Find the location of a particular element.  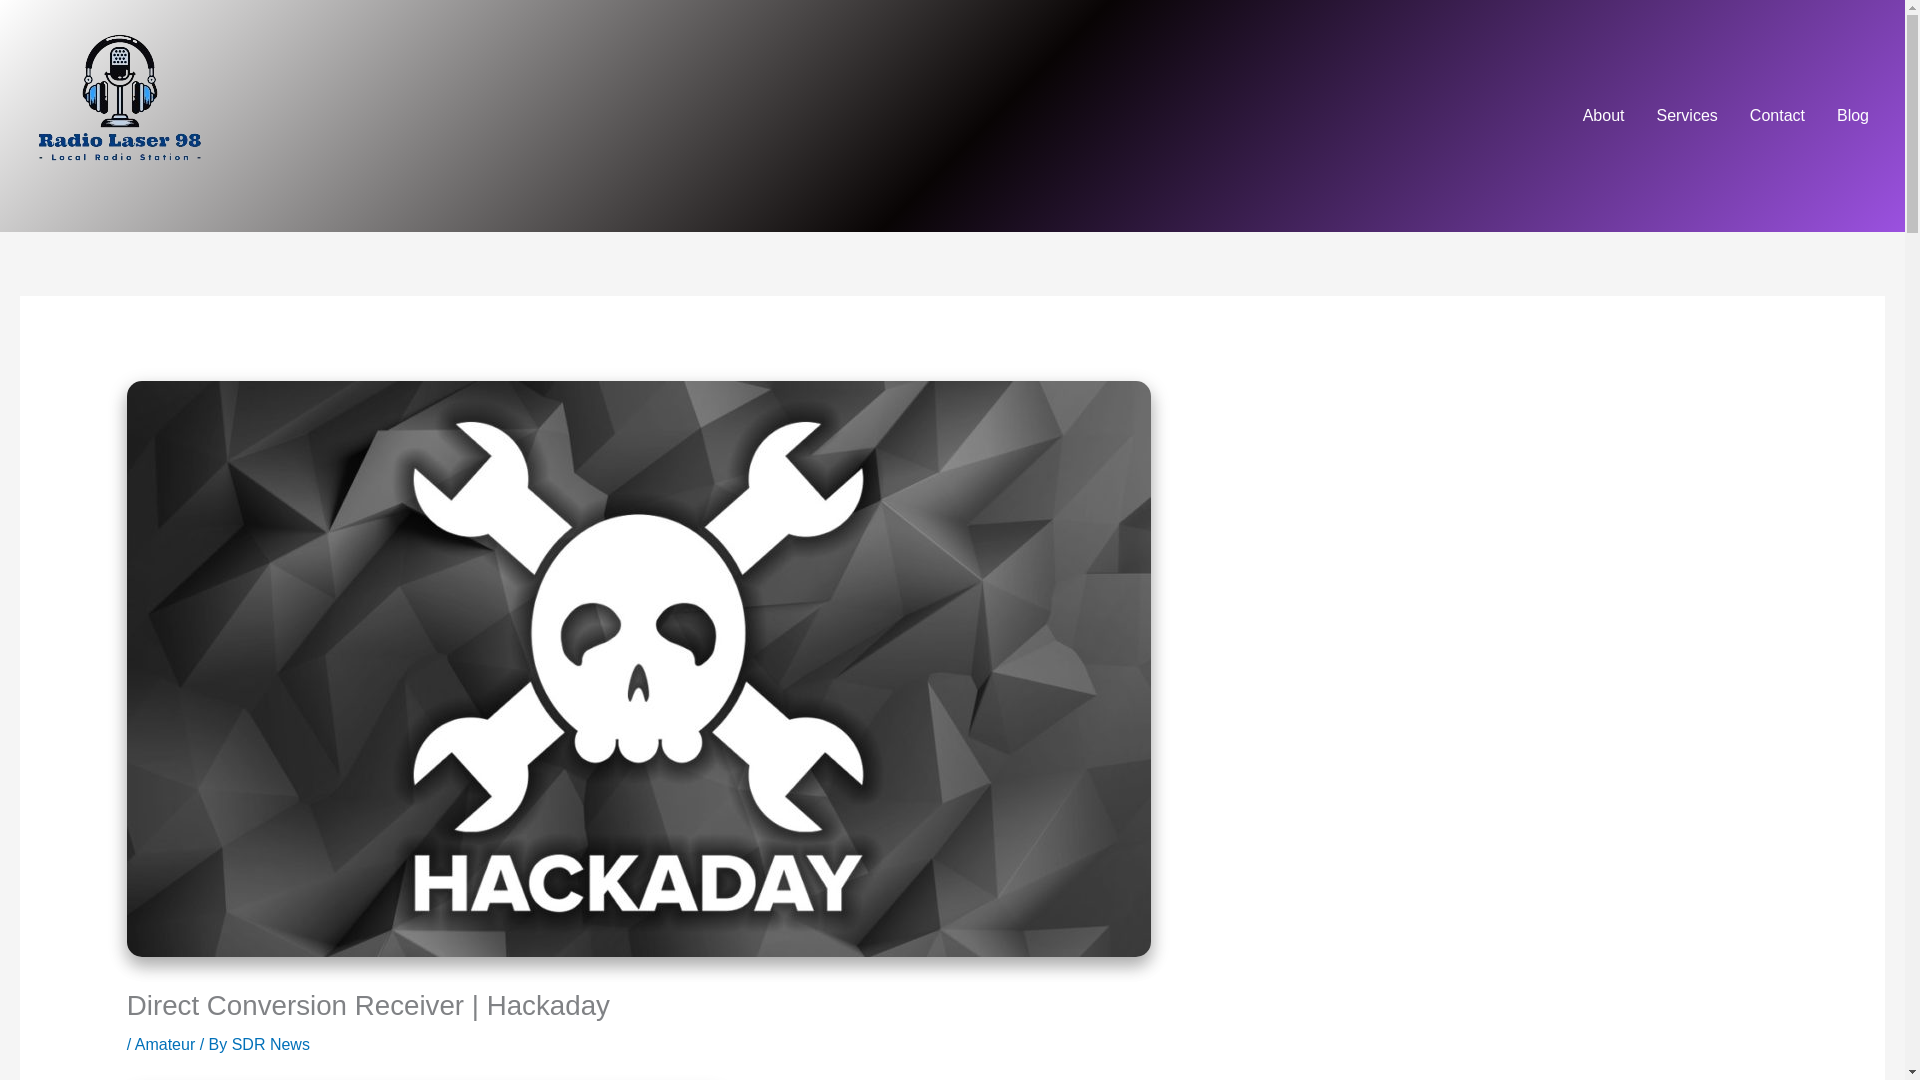

Amateur is located at coordinates (164, 1044).